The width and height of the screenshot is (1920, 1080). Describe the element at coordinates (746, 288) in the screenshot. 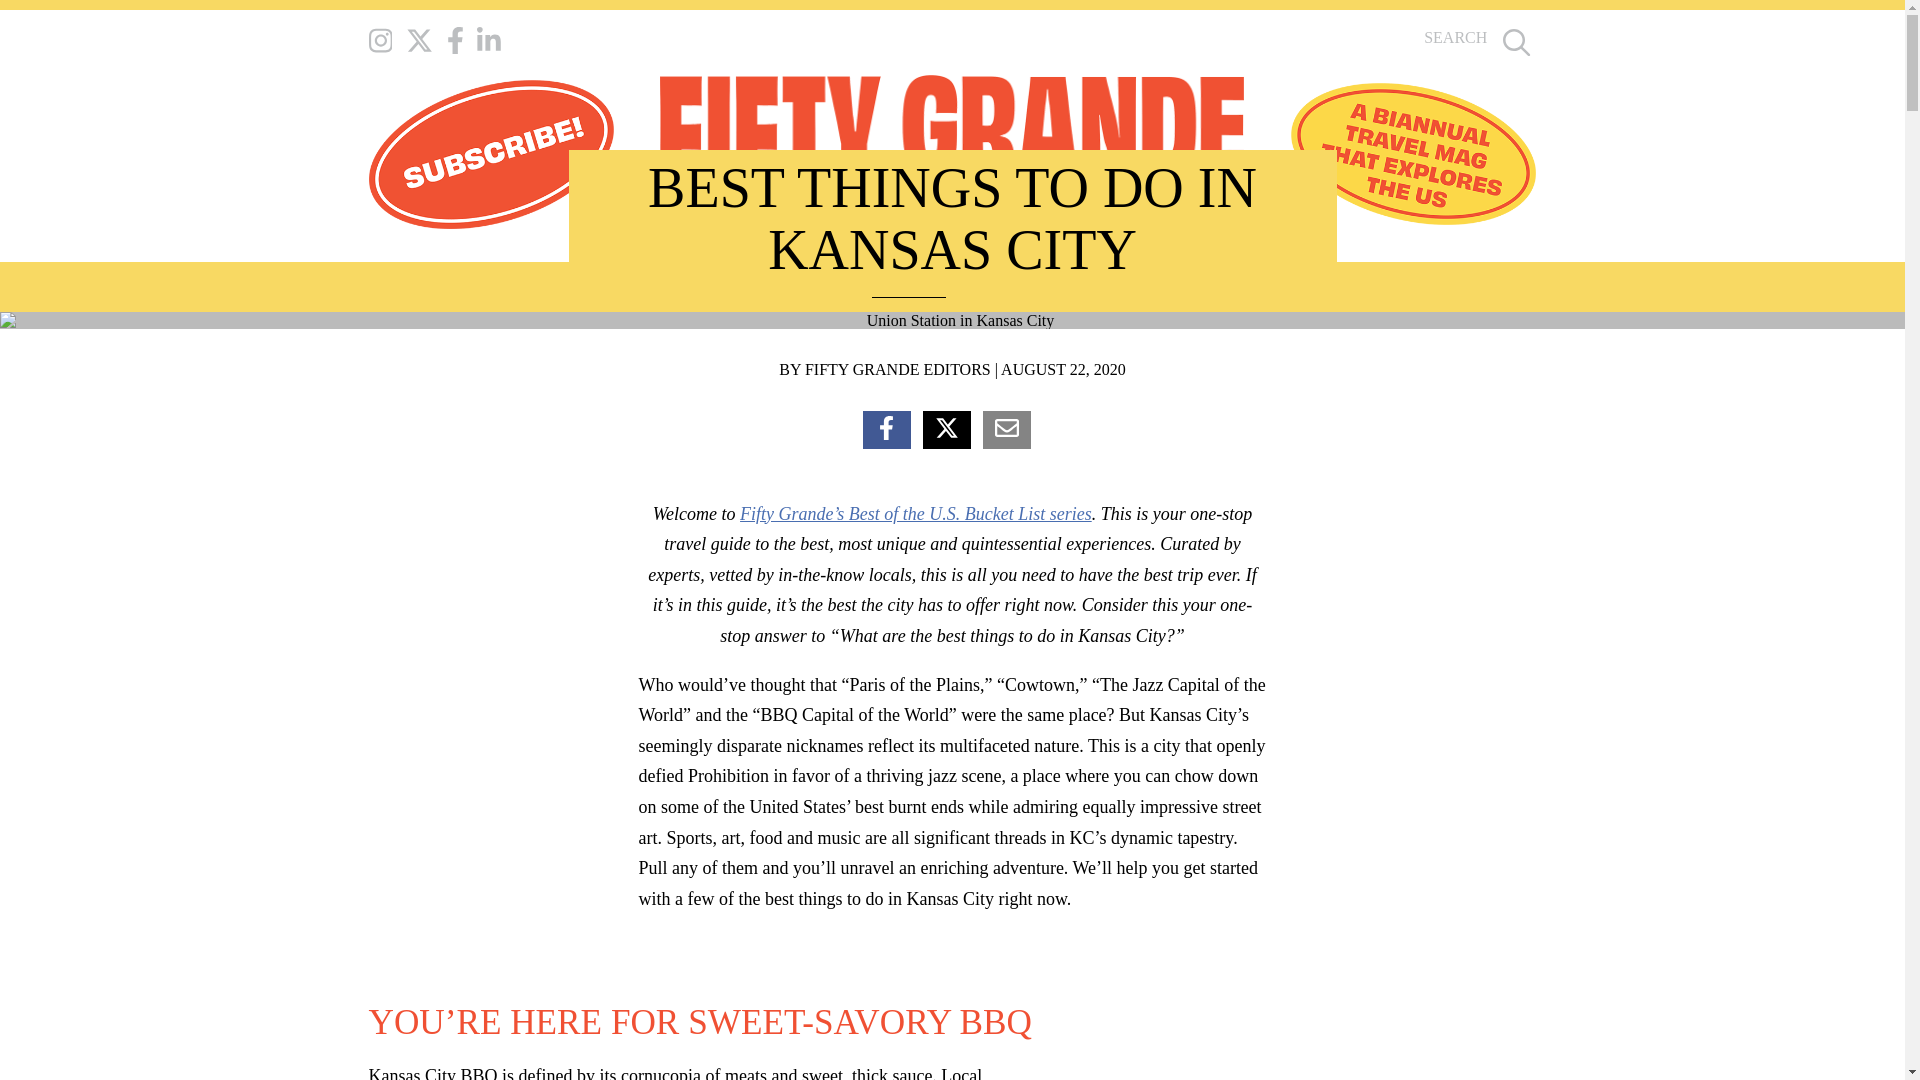

I see `SHOP` at that location.